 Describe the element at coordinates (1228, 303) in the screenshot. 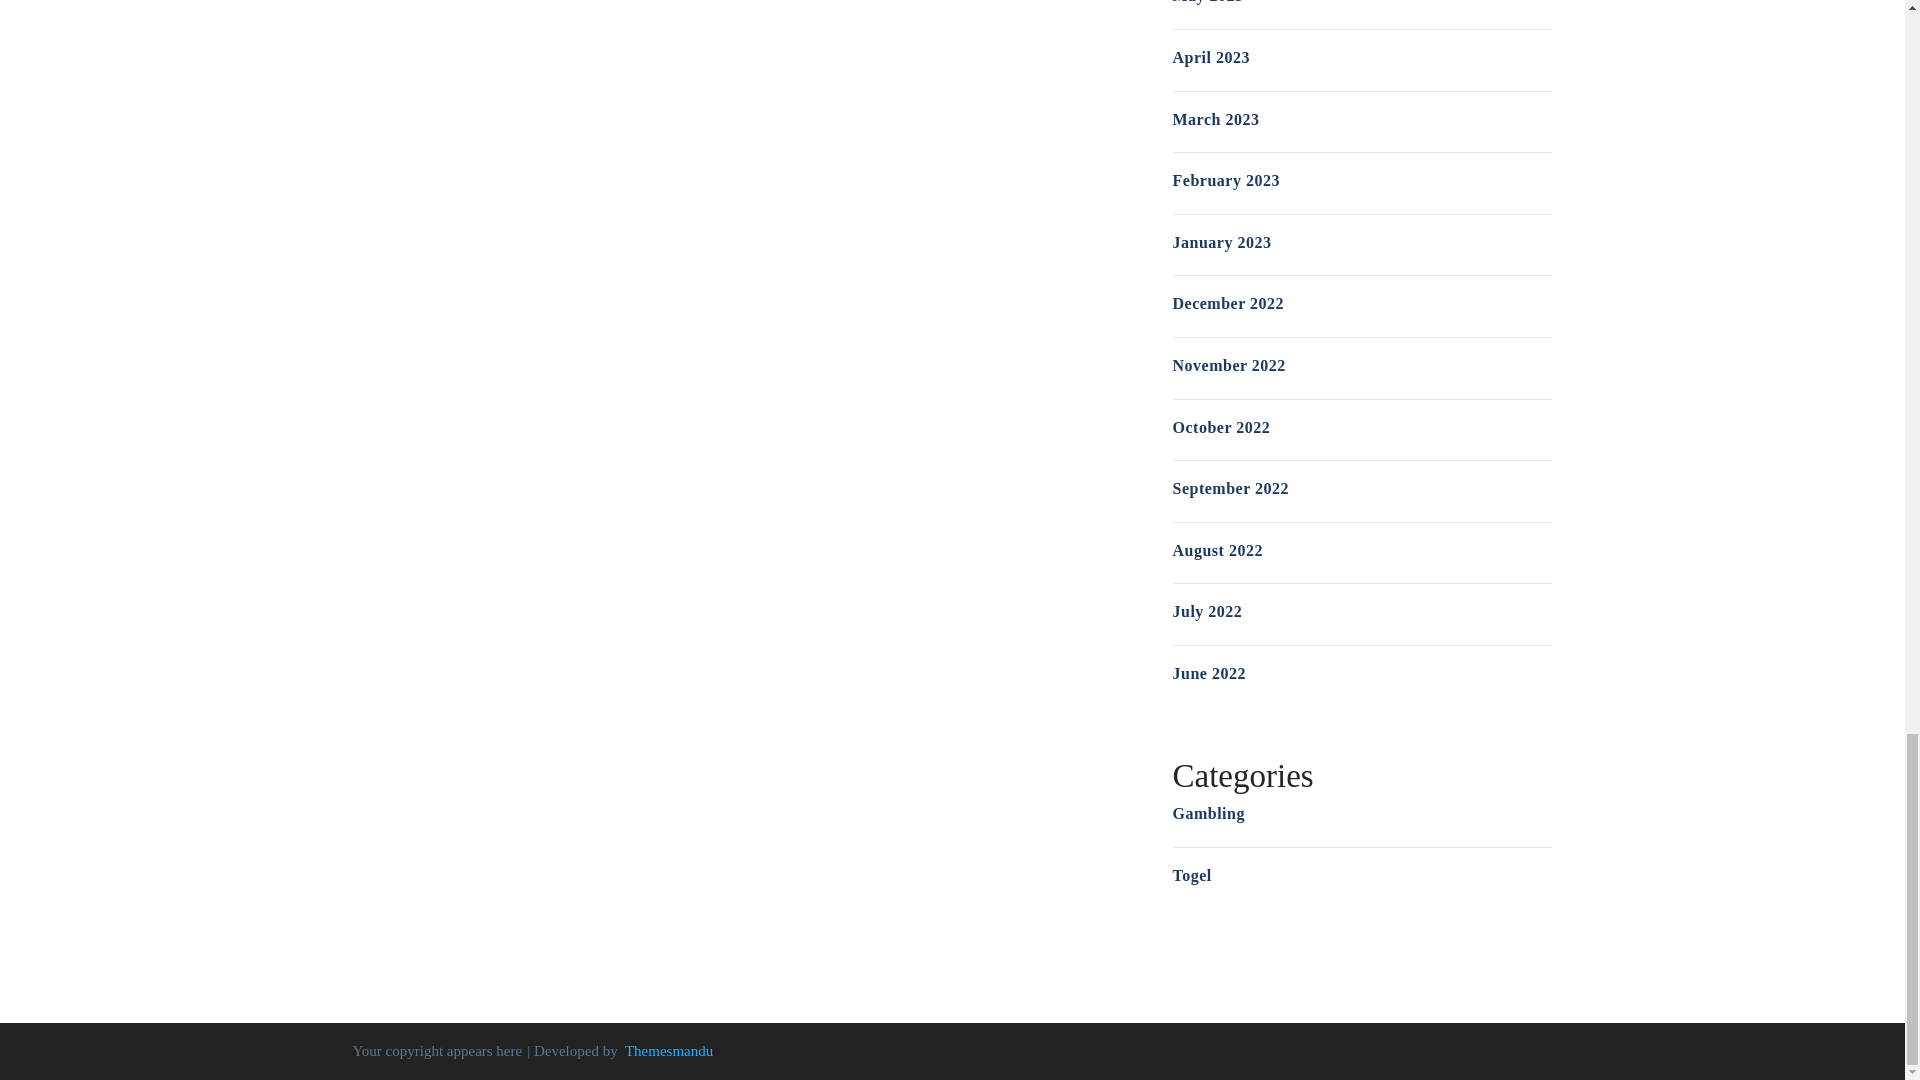

I see `December 2022` at that location.